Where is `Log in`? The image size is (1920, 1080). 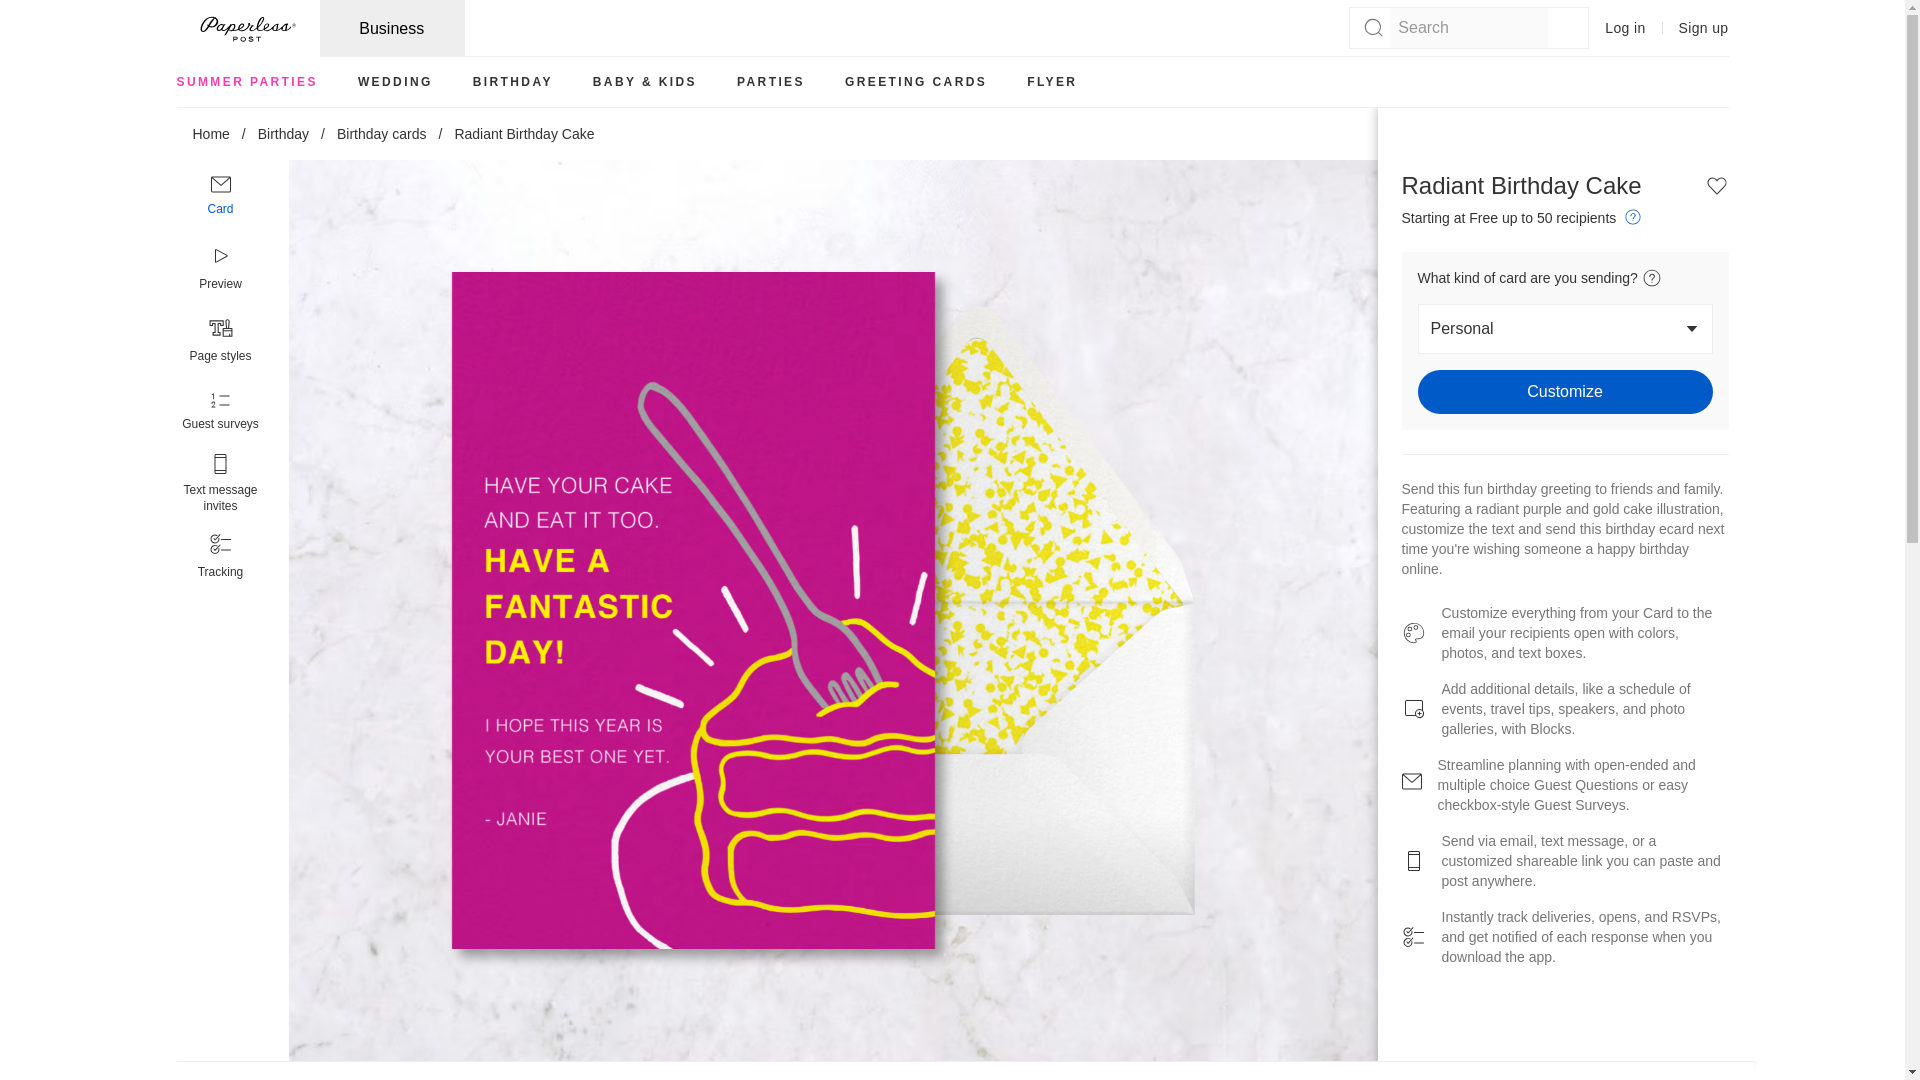
Log in is located at coordinates (1625, 28).